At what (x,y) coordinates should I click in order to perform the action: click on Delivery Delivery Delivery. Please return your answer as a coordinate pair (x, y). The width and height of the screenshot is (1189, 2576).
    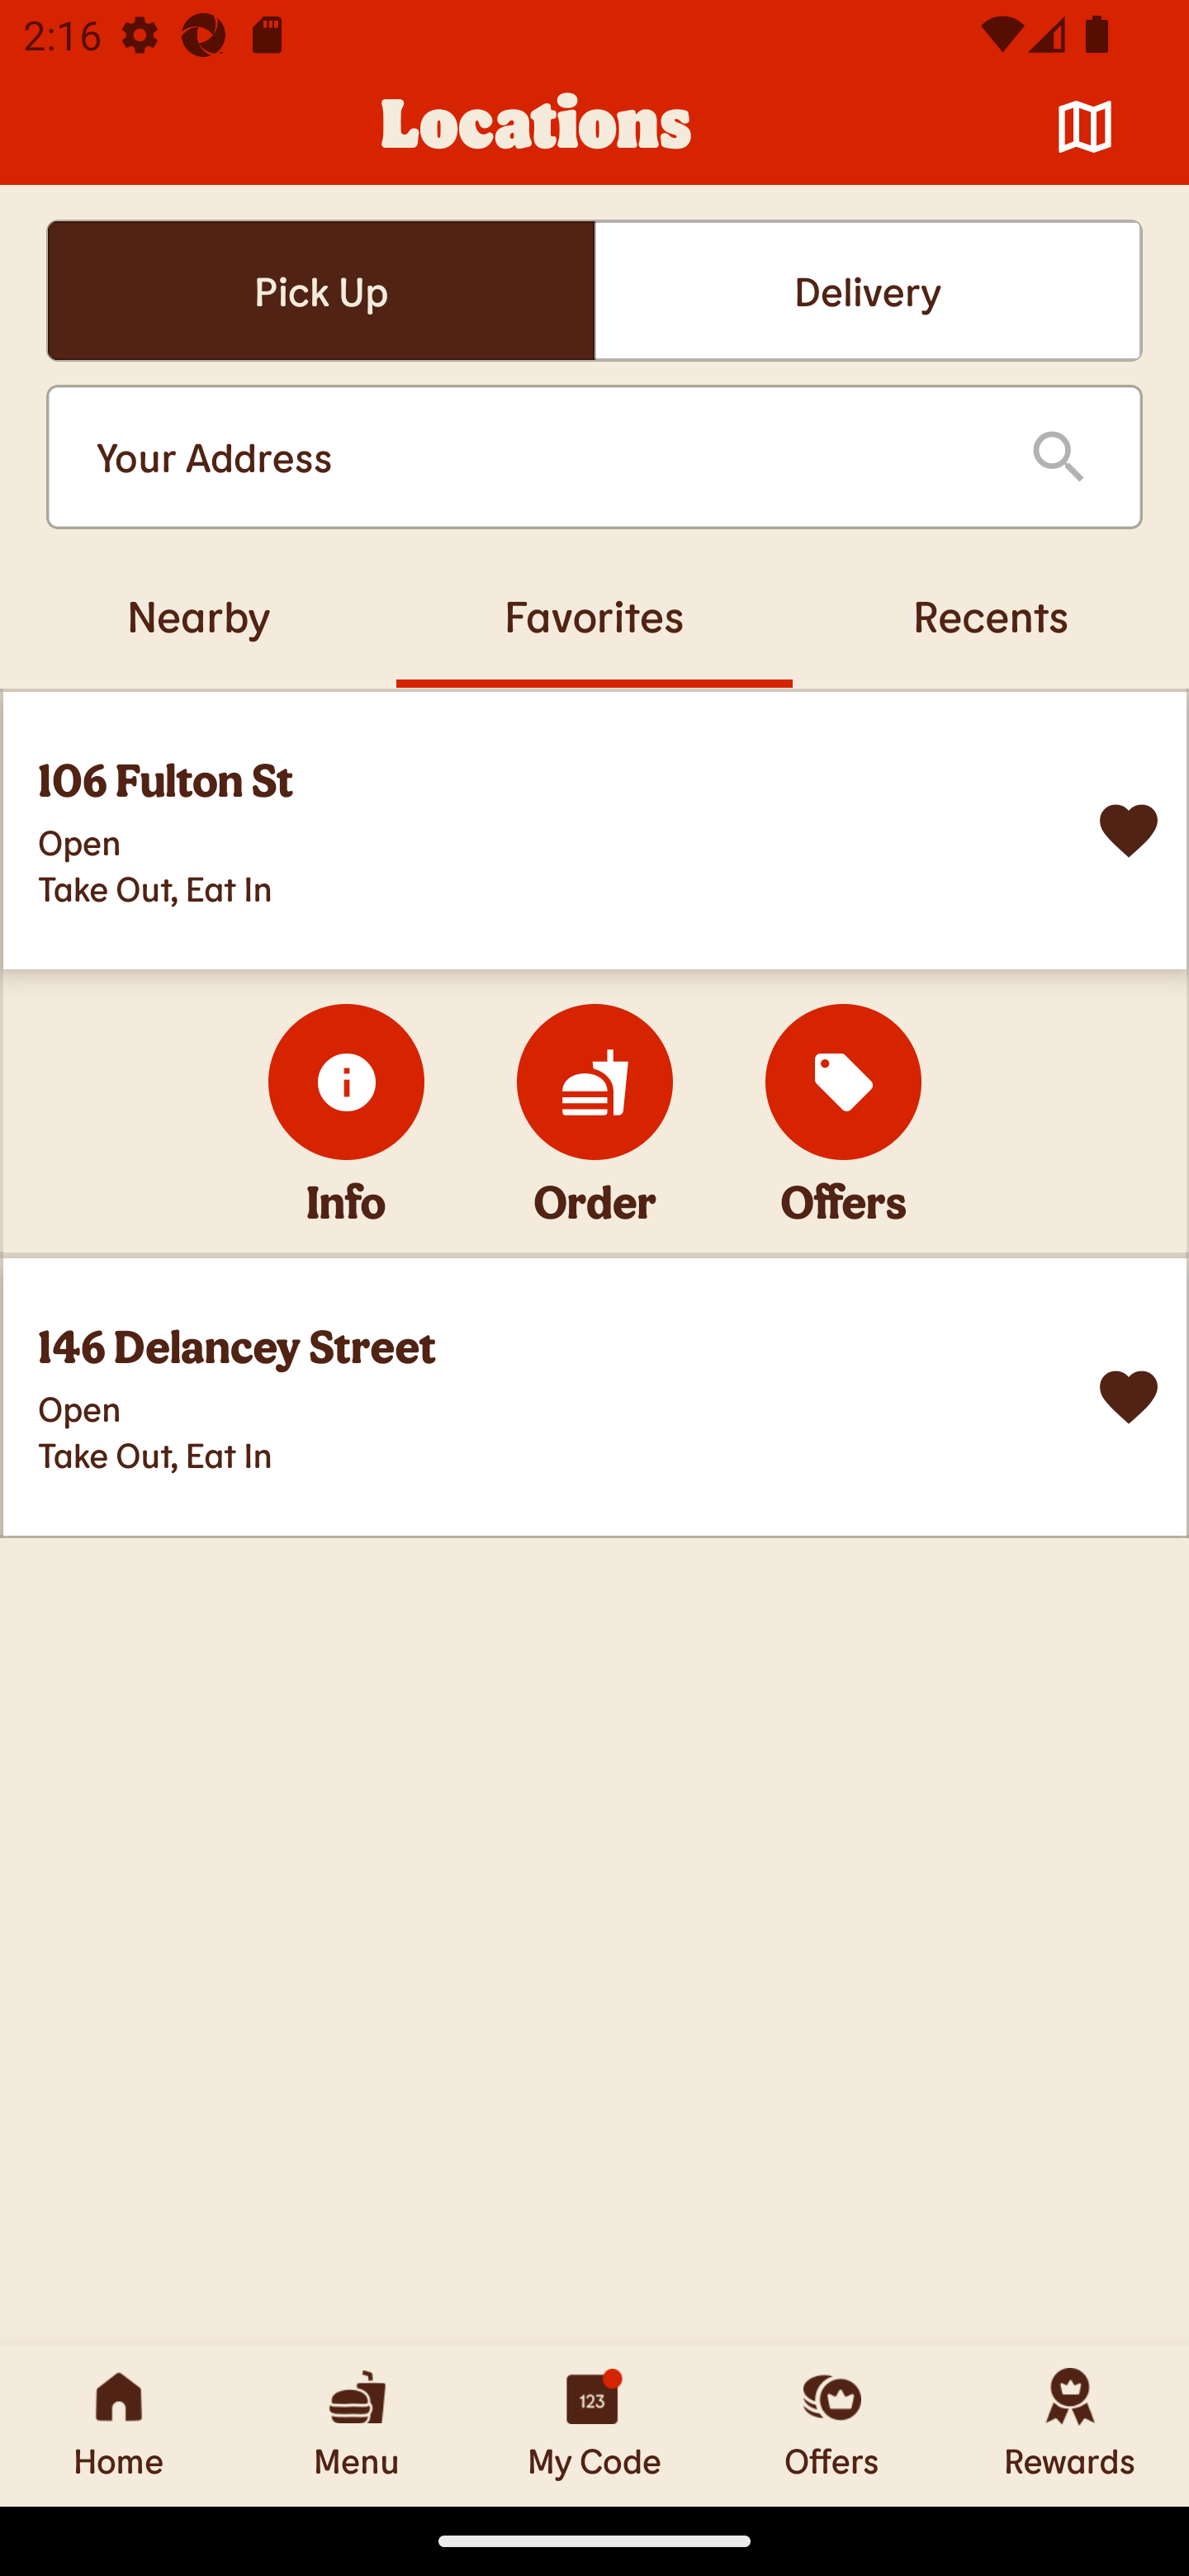
    Looking at the image, I should click on (868, 291).